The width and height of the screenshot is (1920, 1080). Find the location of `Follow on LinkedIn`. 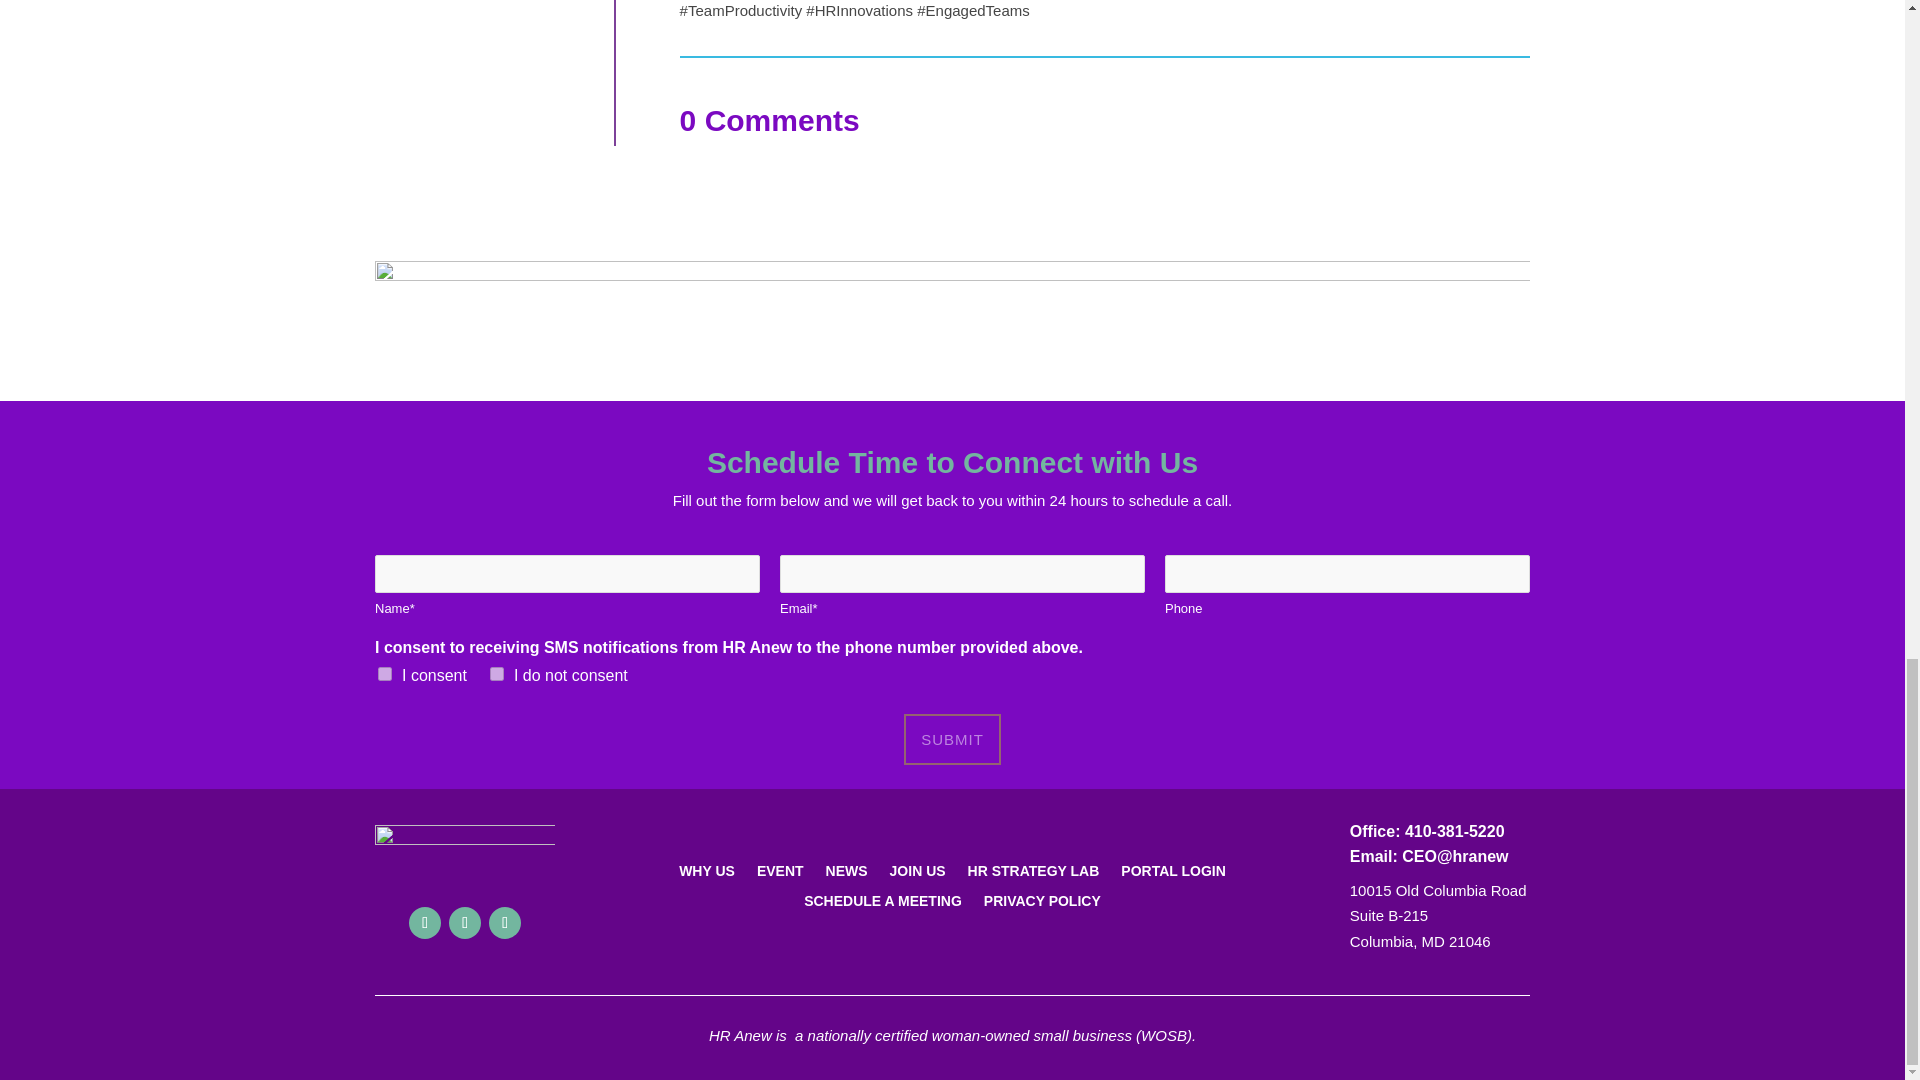

Follow on LinkedIn is located at coordinates (504, 922).